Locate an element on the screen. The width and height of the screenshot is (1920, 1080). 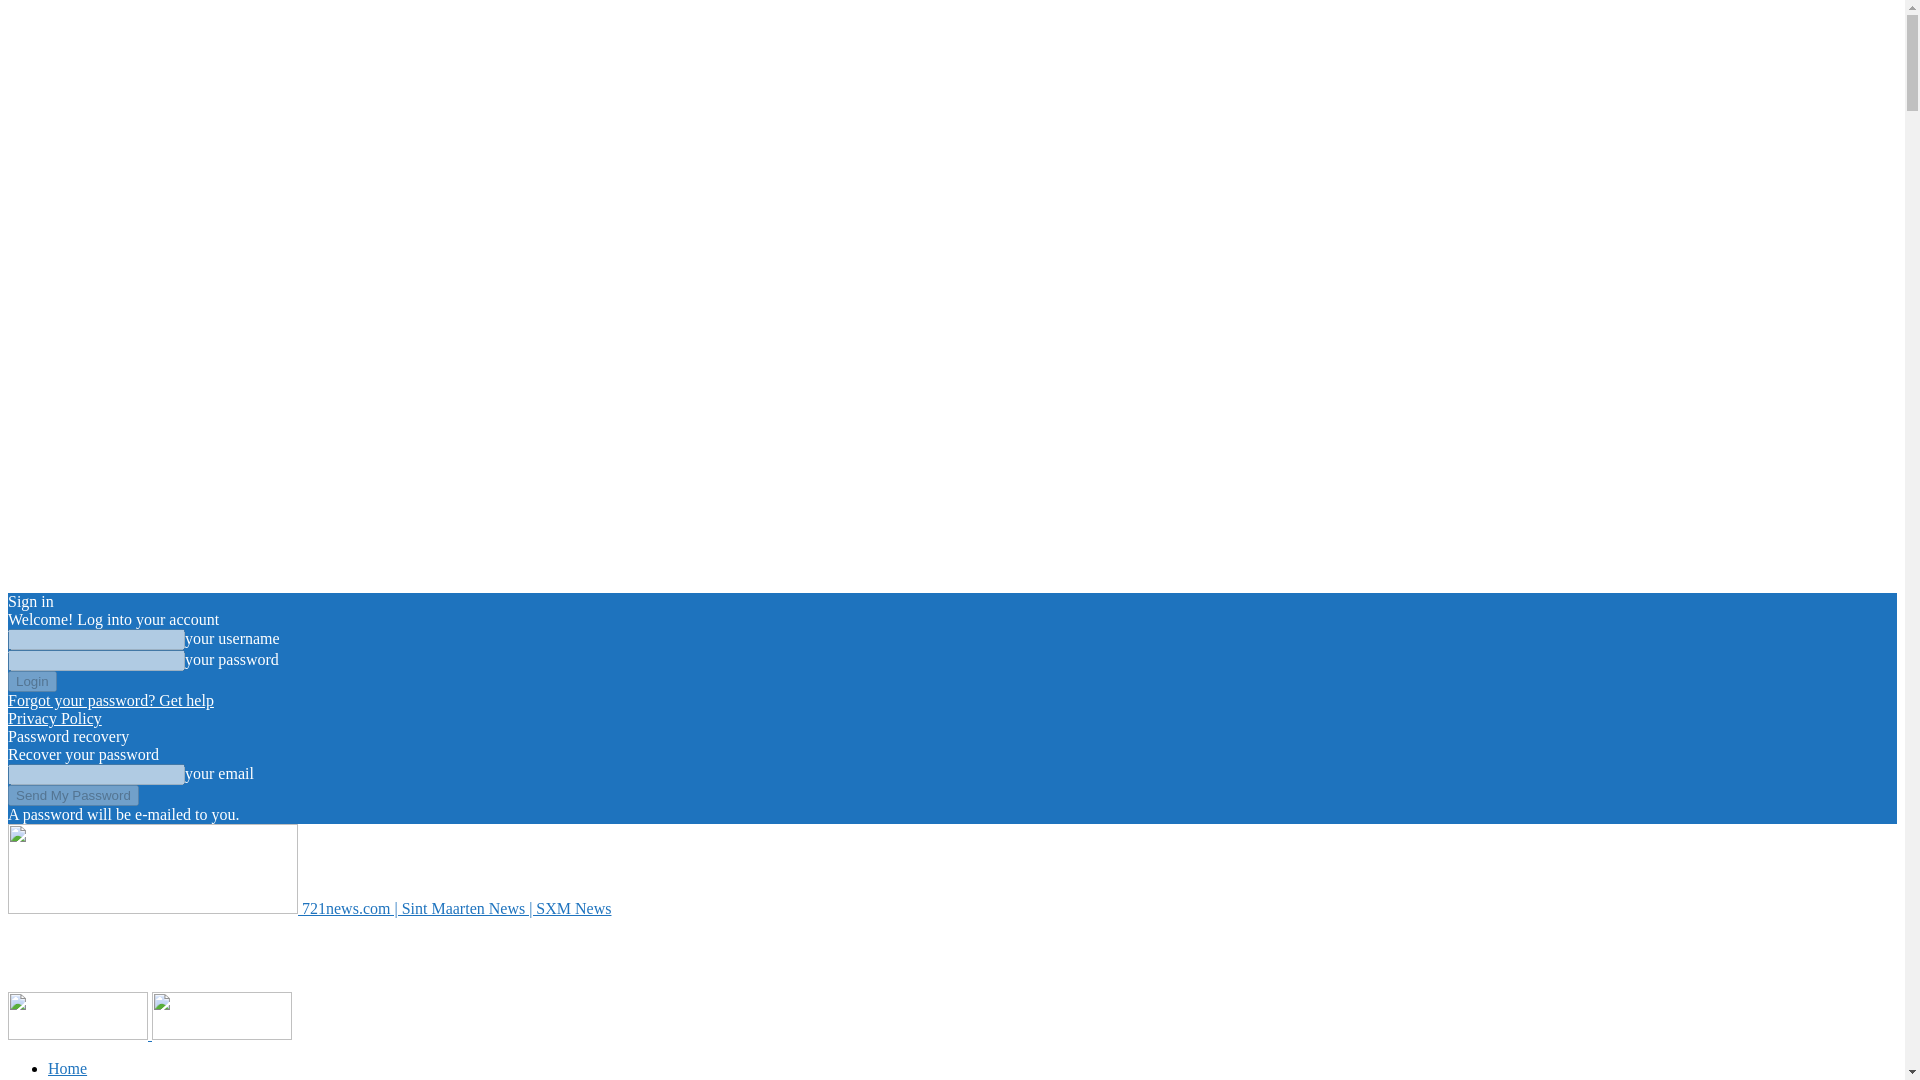
Send My Password is located at coordinates (72, 795).